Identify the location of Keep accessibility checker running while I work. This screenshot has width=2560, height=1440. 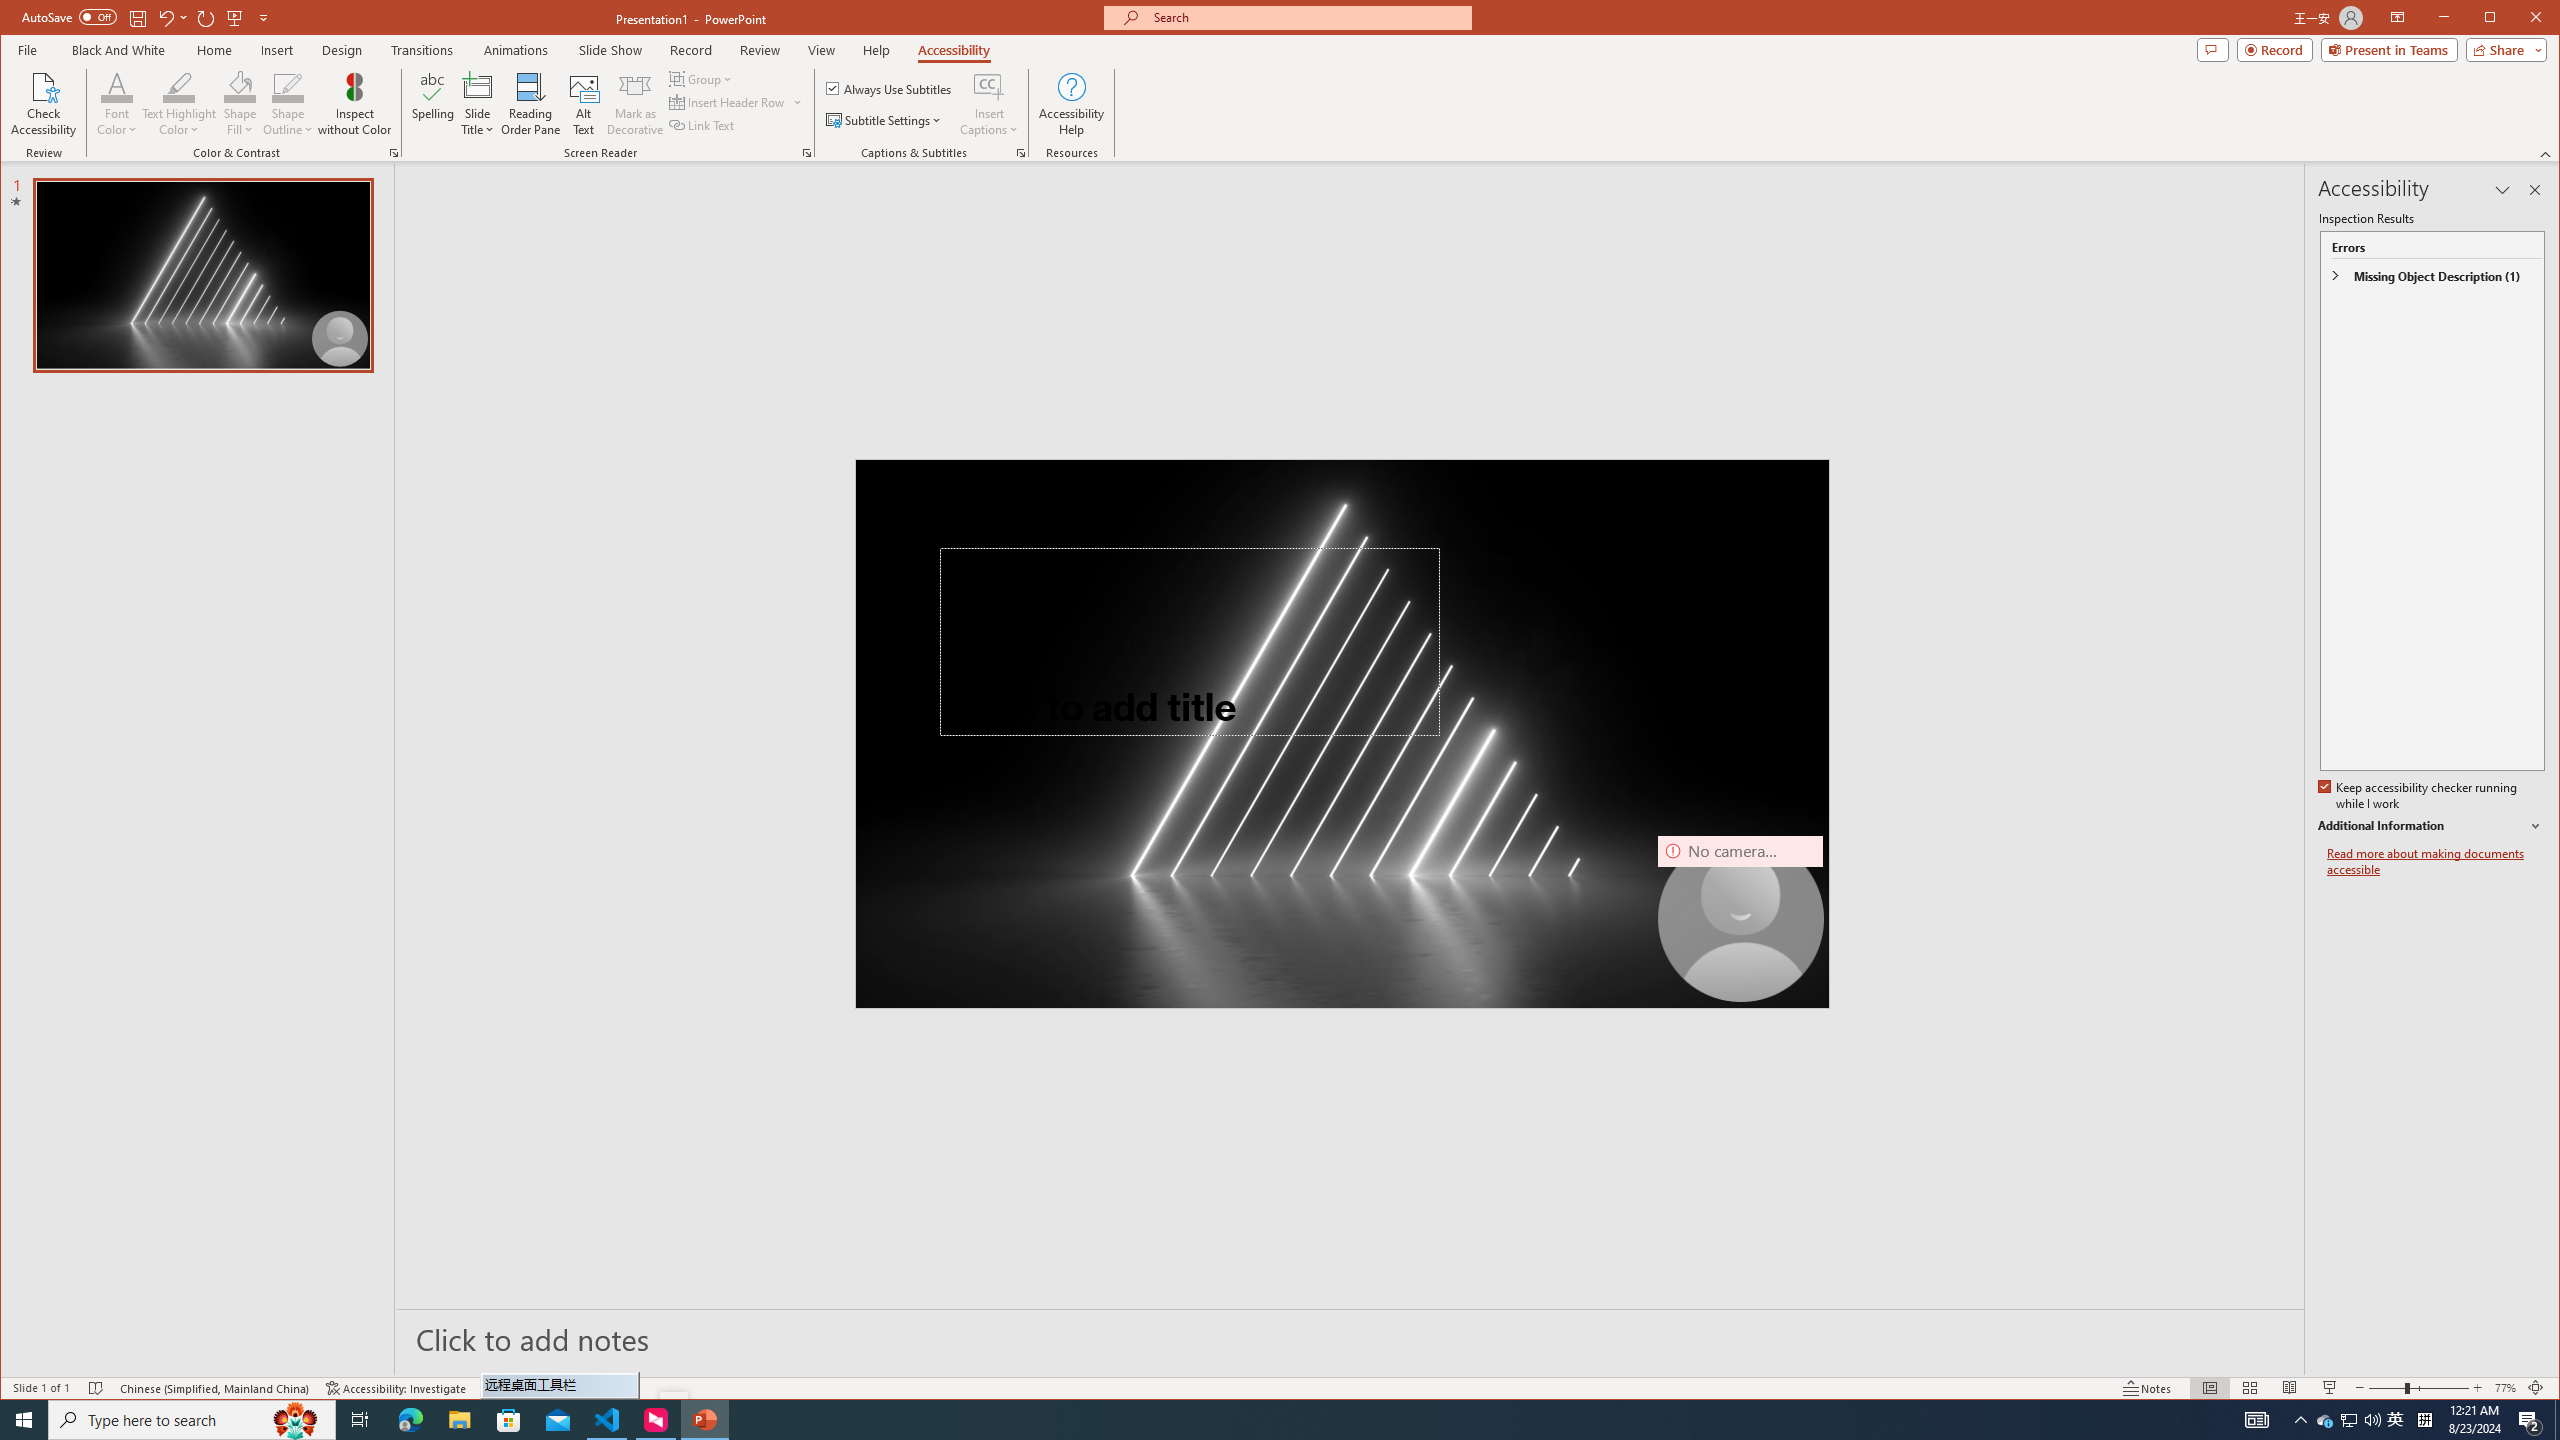
(2418, 796).